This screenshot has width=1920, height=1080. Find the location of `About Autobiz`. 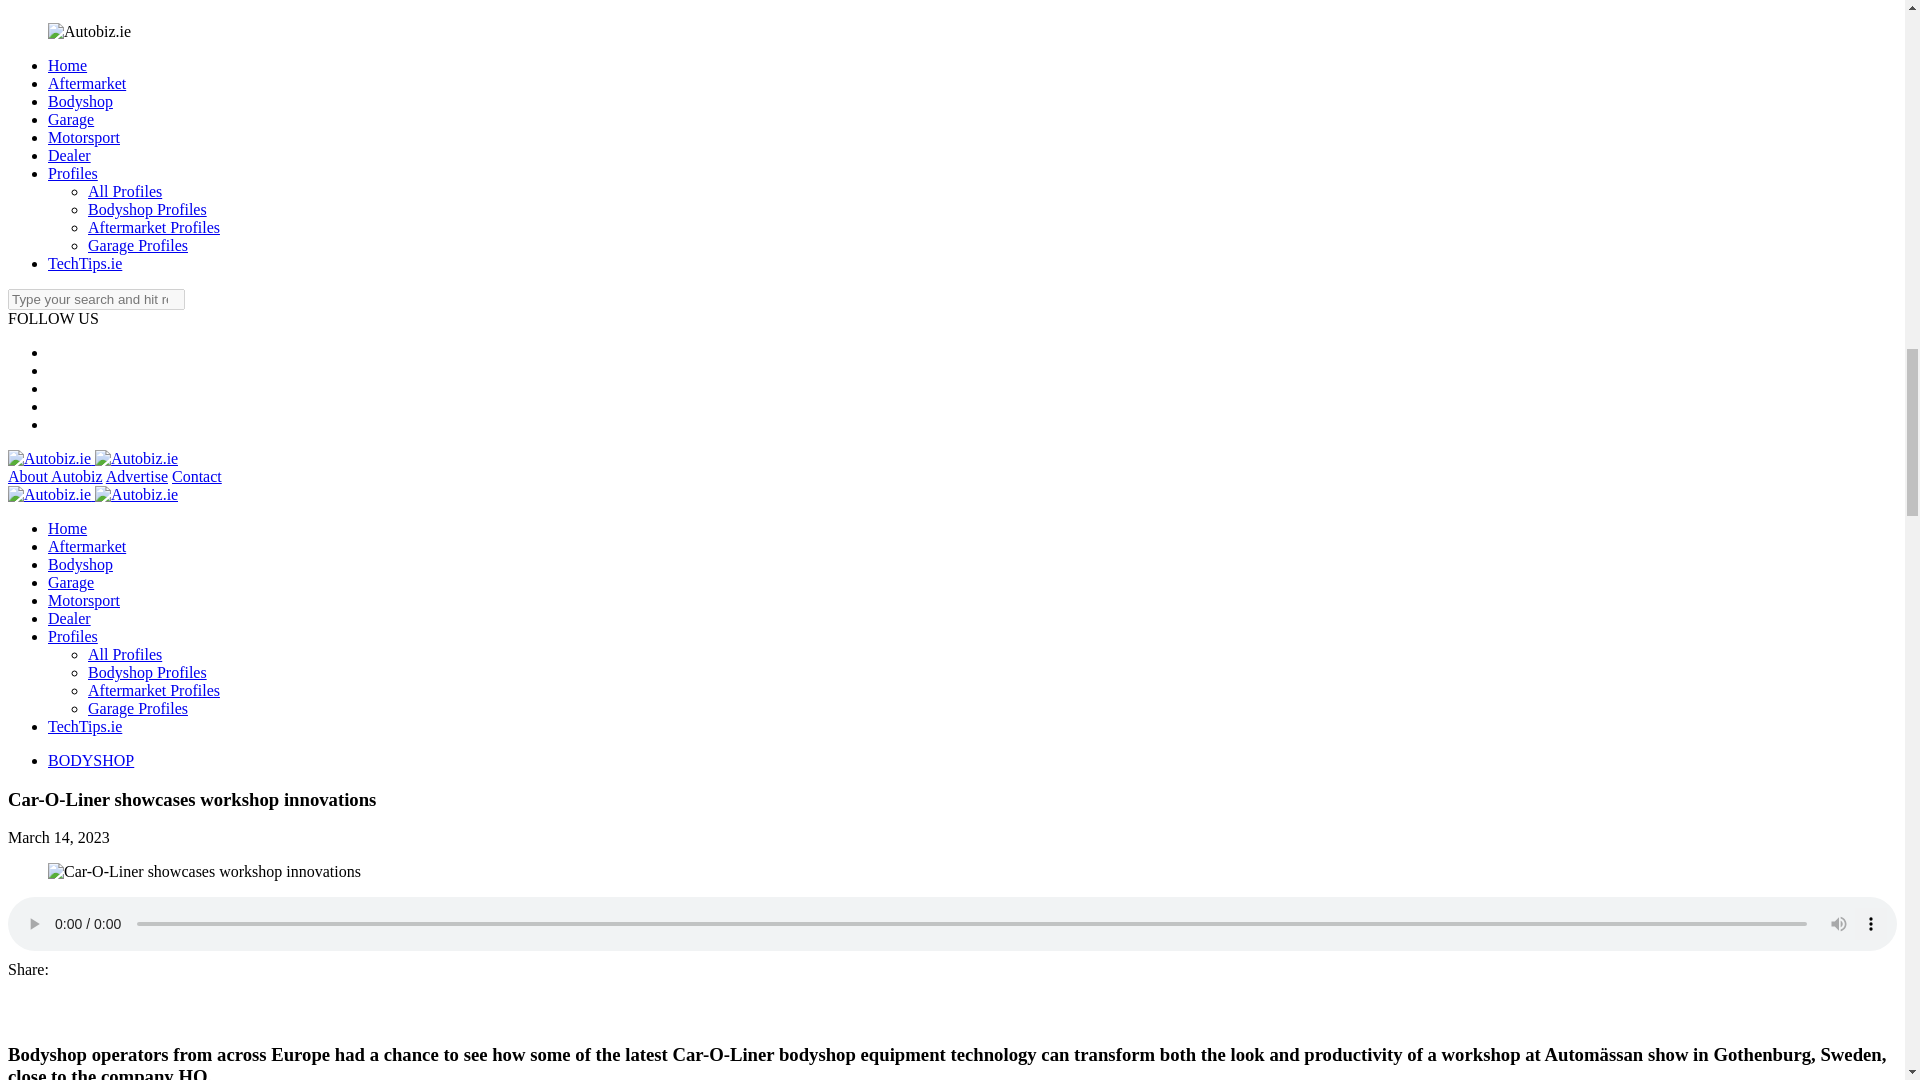

About Autobiz is located at coordinates (55, 476).